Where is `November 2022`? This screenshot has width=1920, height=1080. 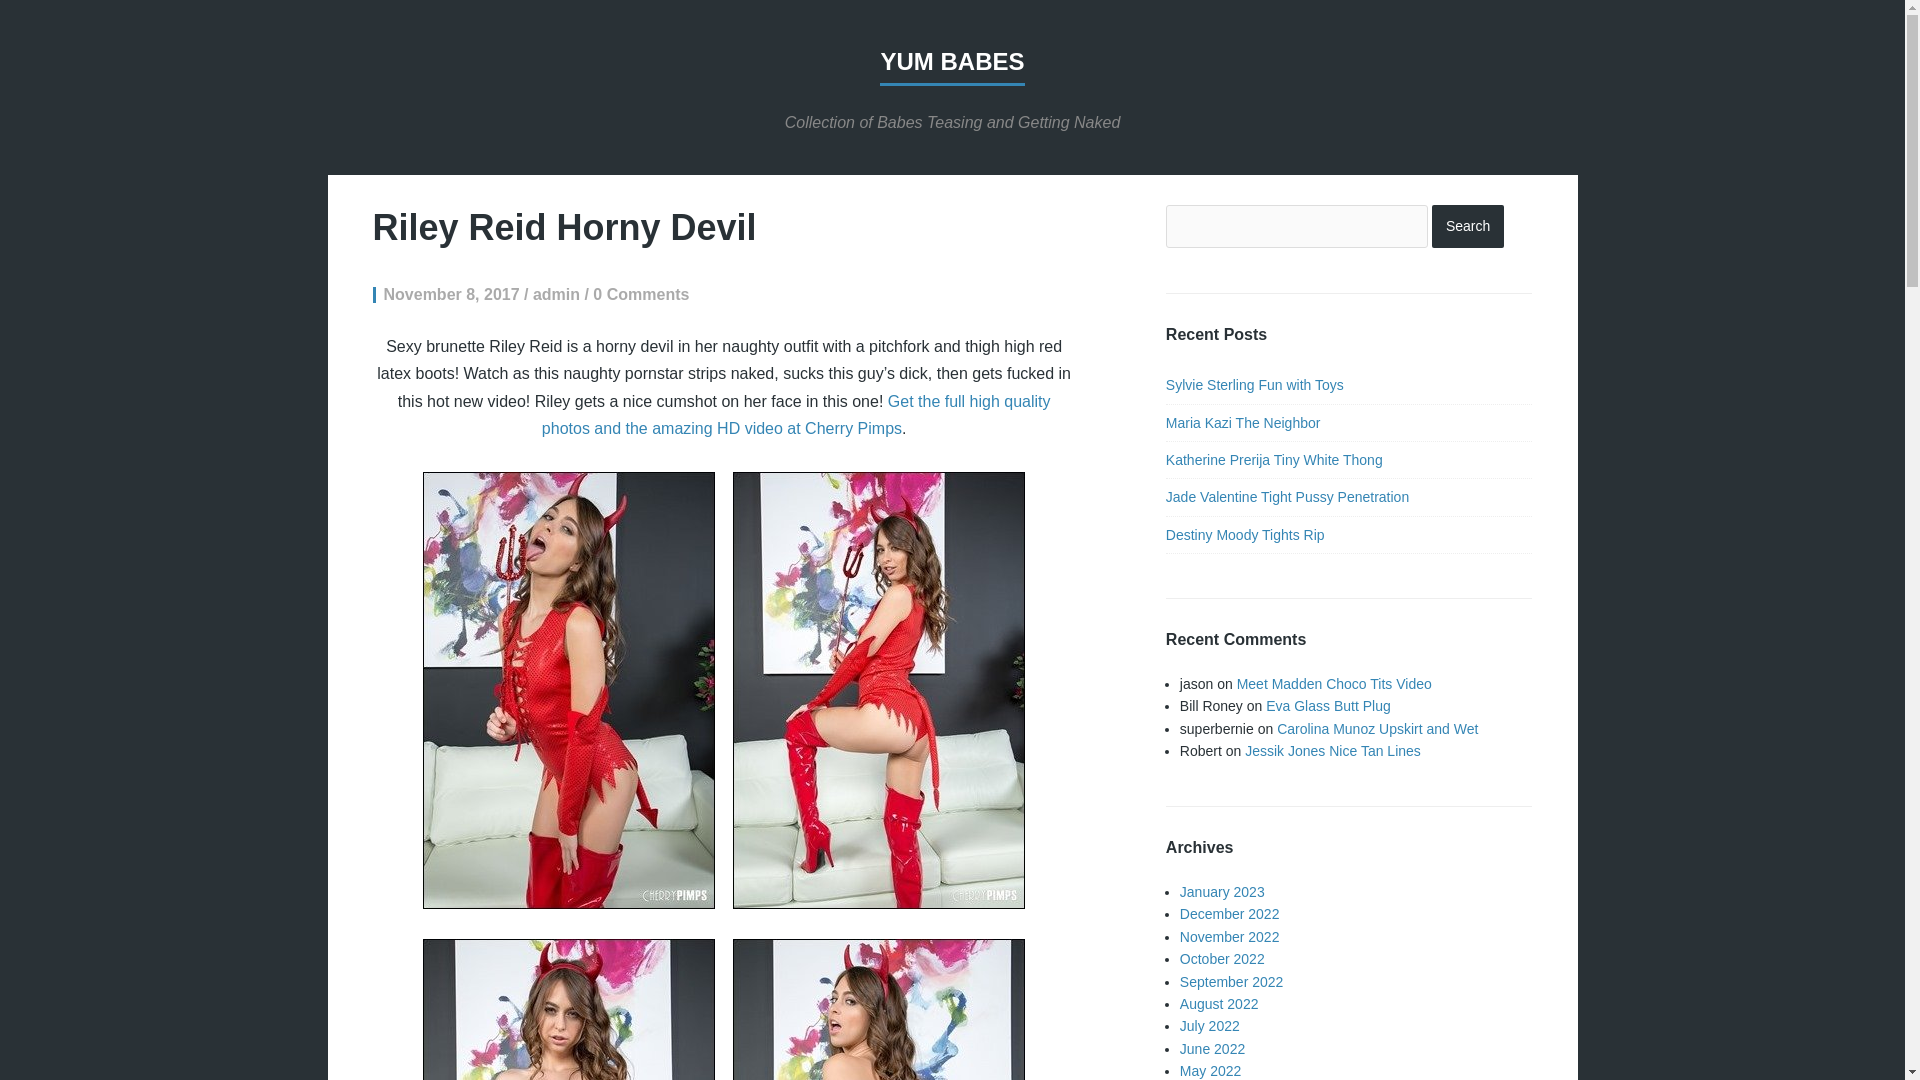
November 2022 is located at coordinates (1230, 936).